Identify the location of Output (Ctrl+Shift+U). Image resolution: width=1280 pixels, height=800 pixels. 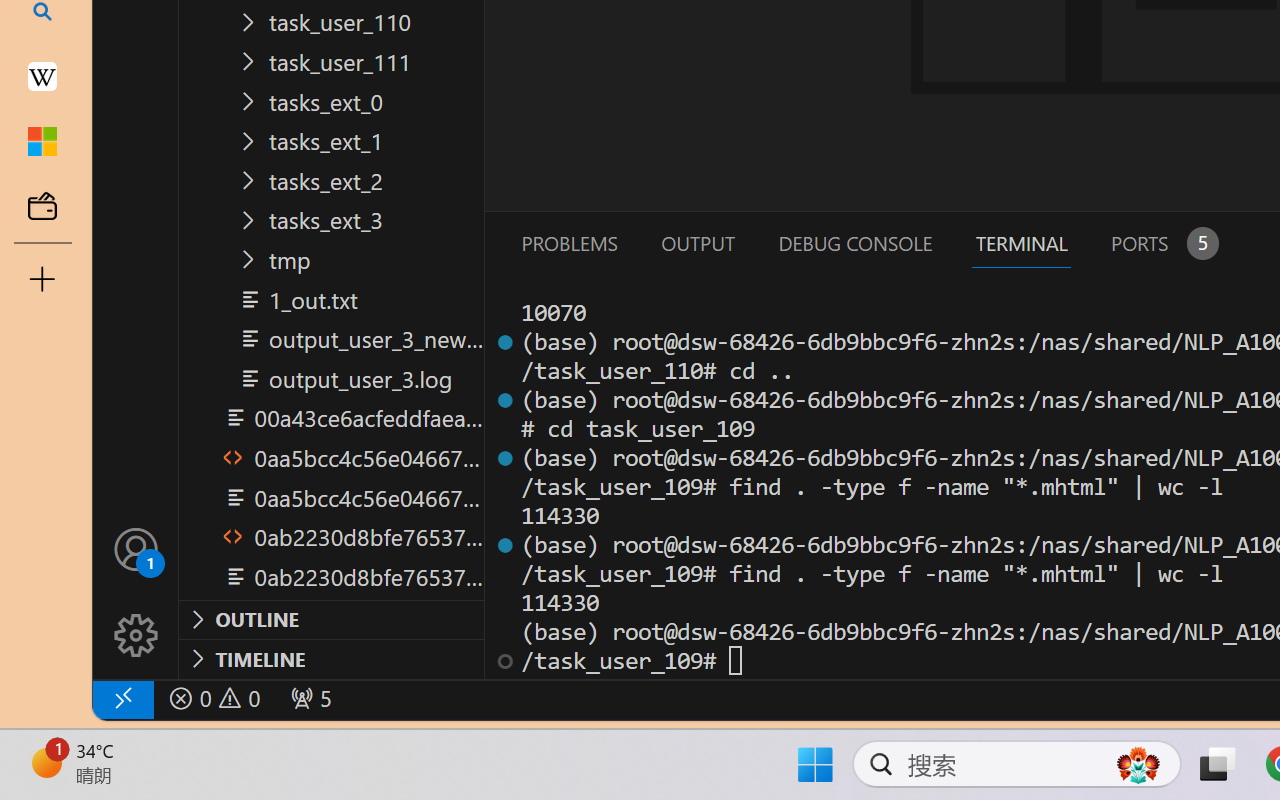
(696, 243).